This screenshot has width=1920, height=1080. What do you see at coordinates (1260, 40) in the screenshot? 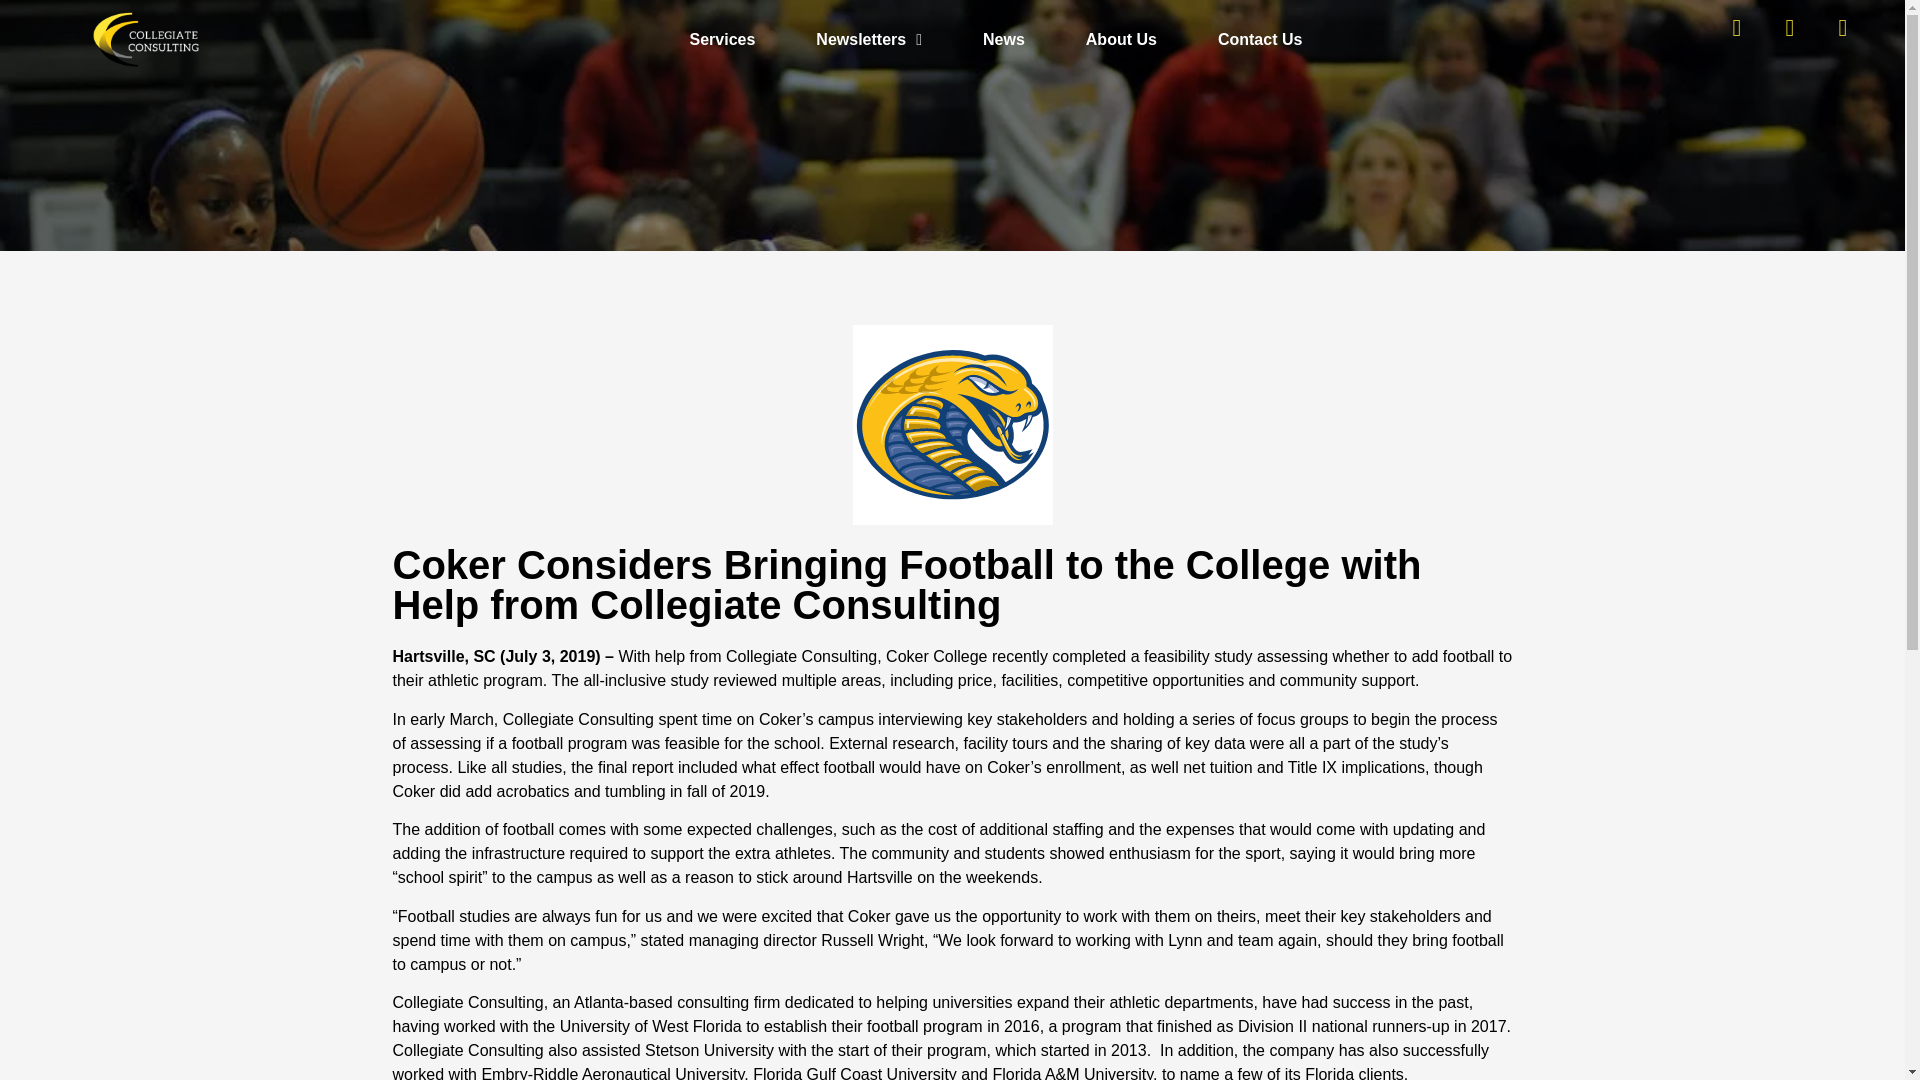
I see `Contact Us` at bounding box center [1260, 40].